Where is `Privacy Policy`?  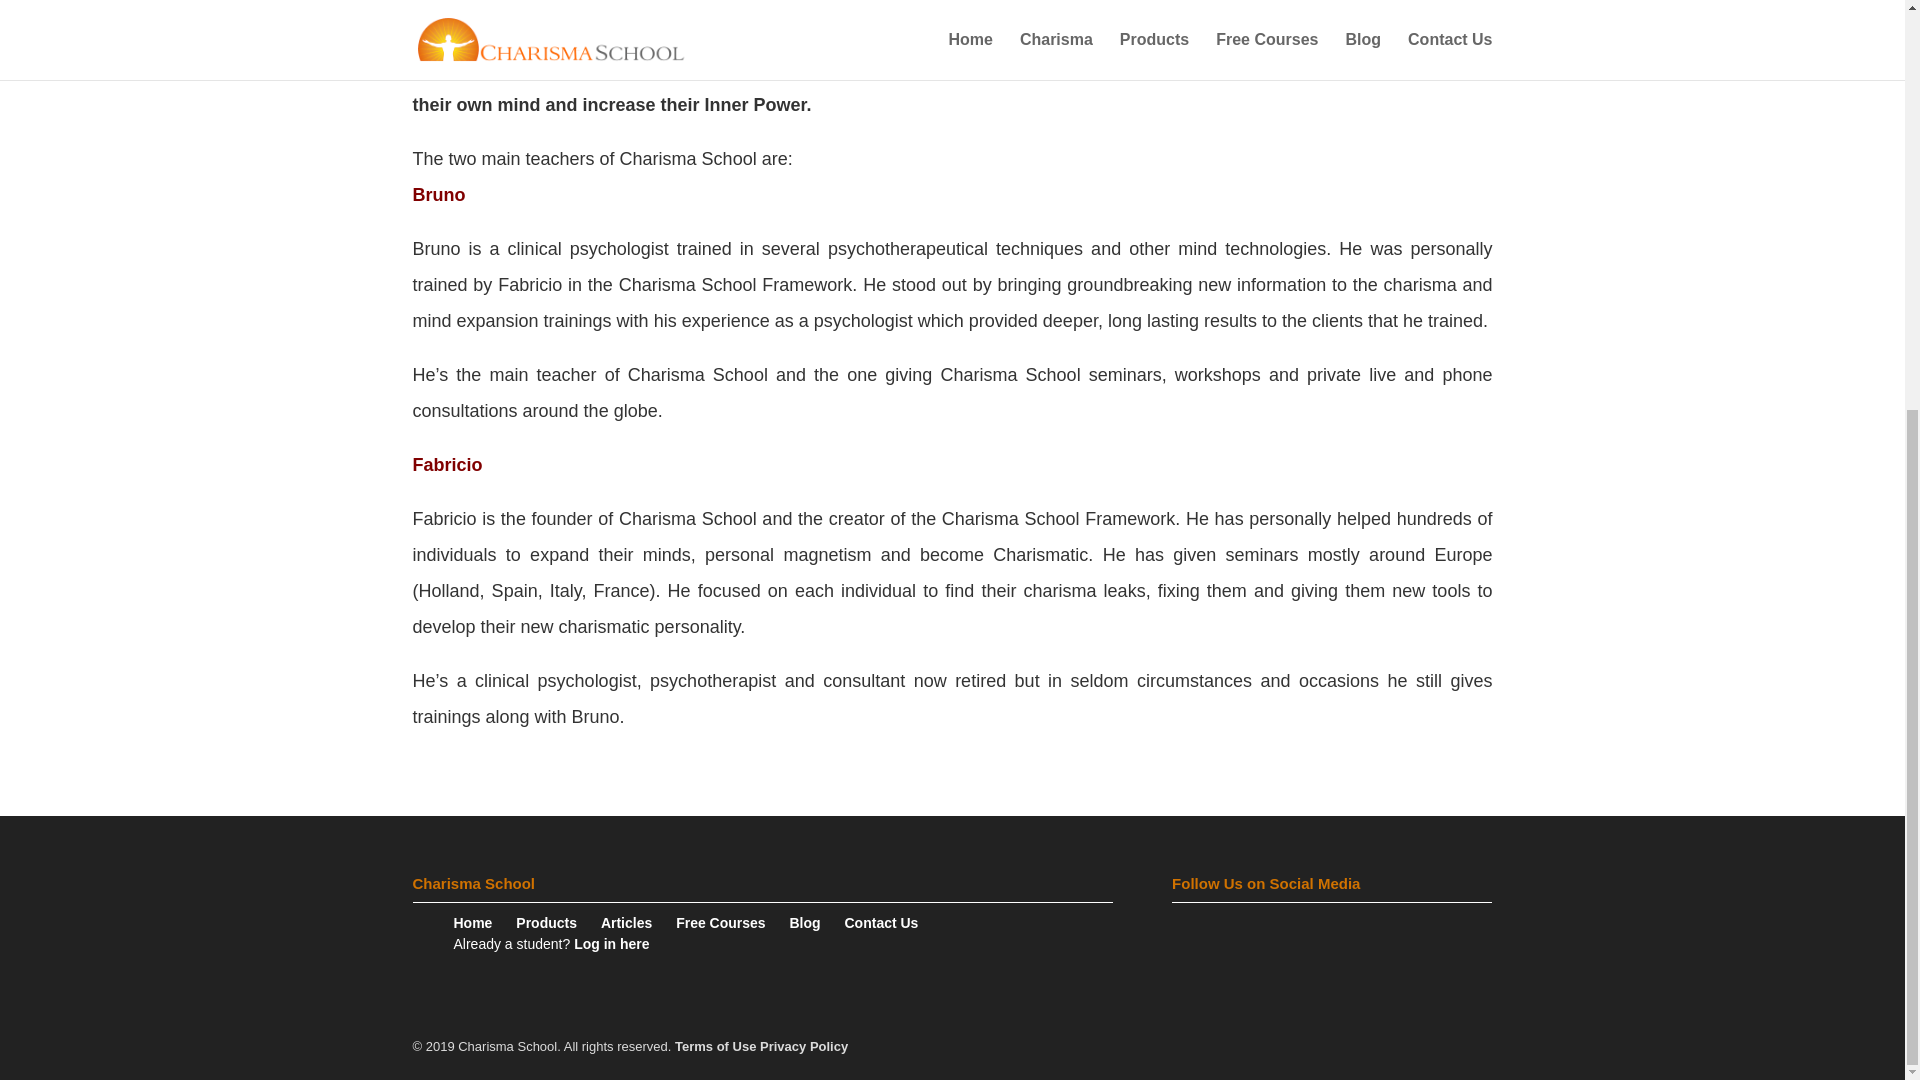
Privacy Policy is located at coordinates (804, 1046).